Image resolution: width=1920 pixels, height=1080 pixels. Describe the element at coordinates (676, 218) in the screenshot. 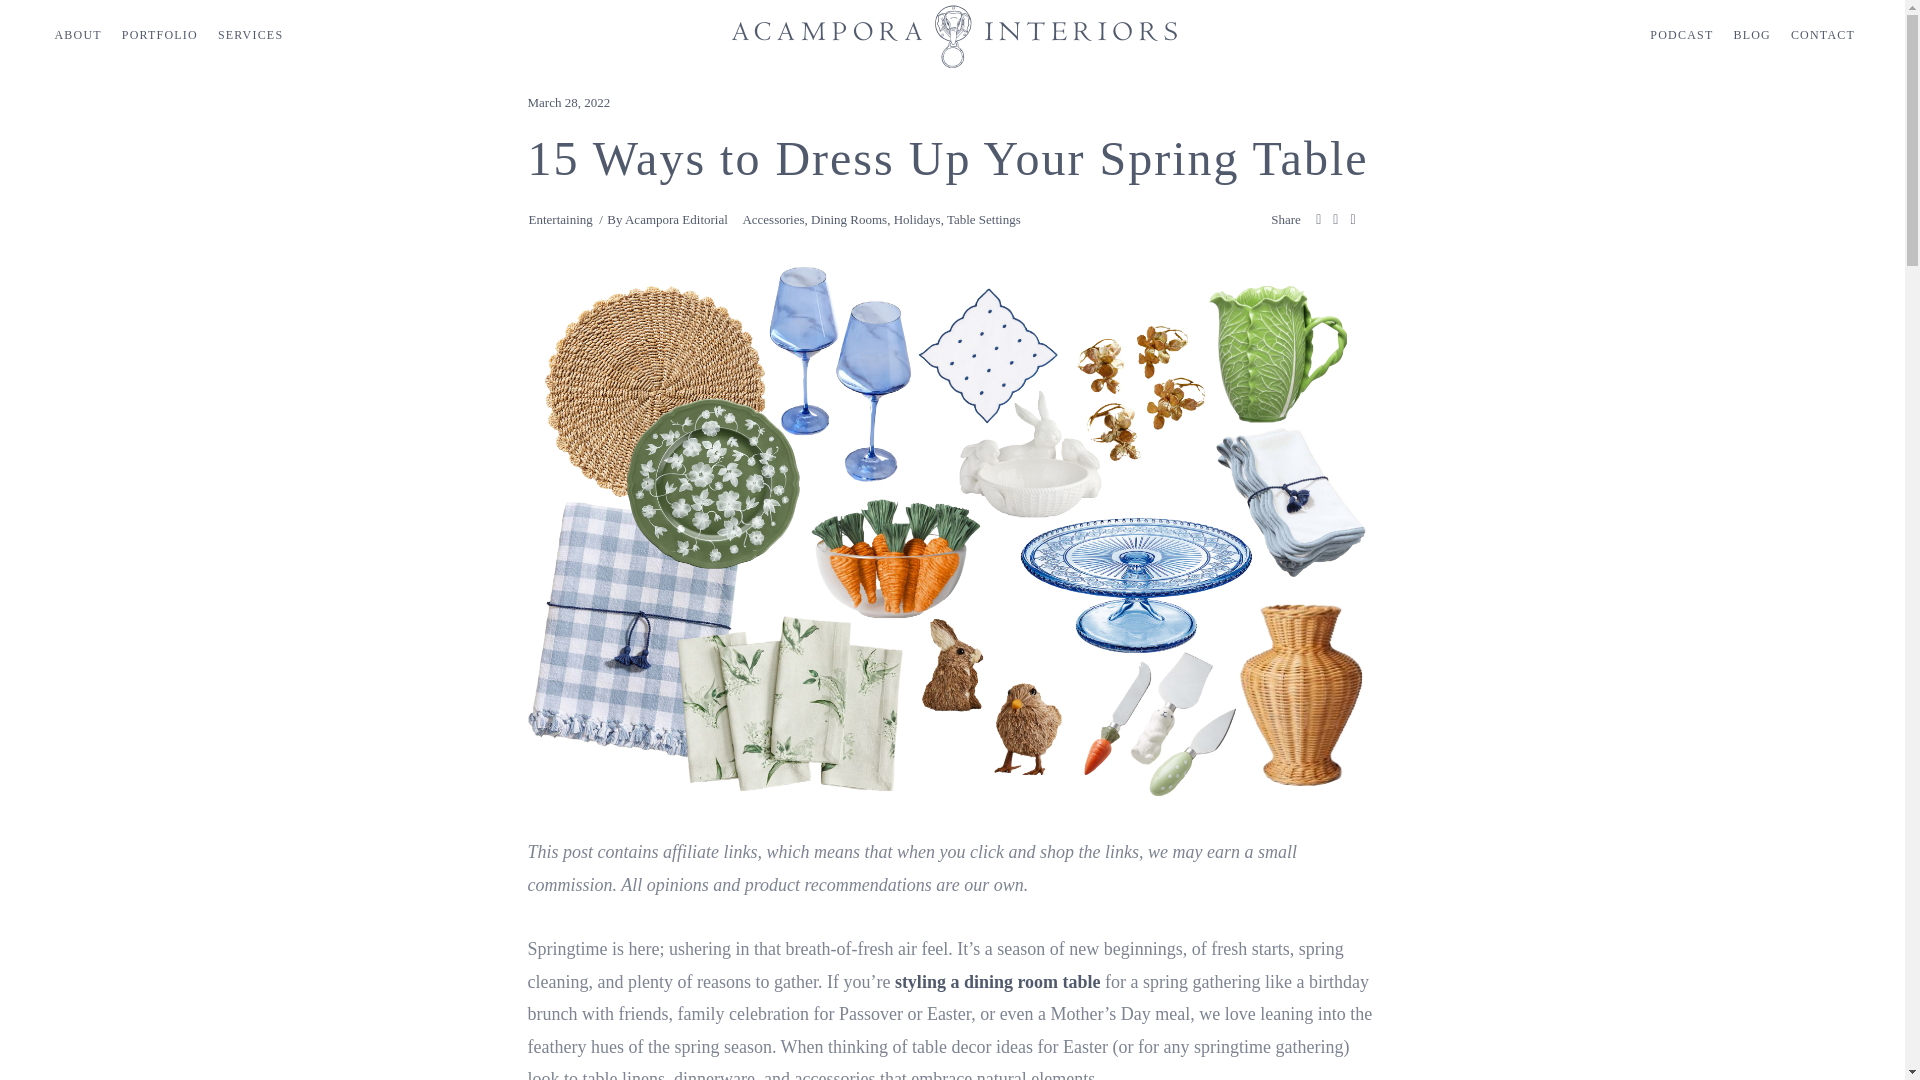

I see `Acampora Editorial` at that location.